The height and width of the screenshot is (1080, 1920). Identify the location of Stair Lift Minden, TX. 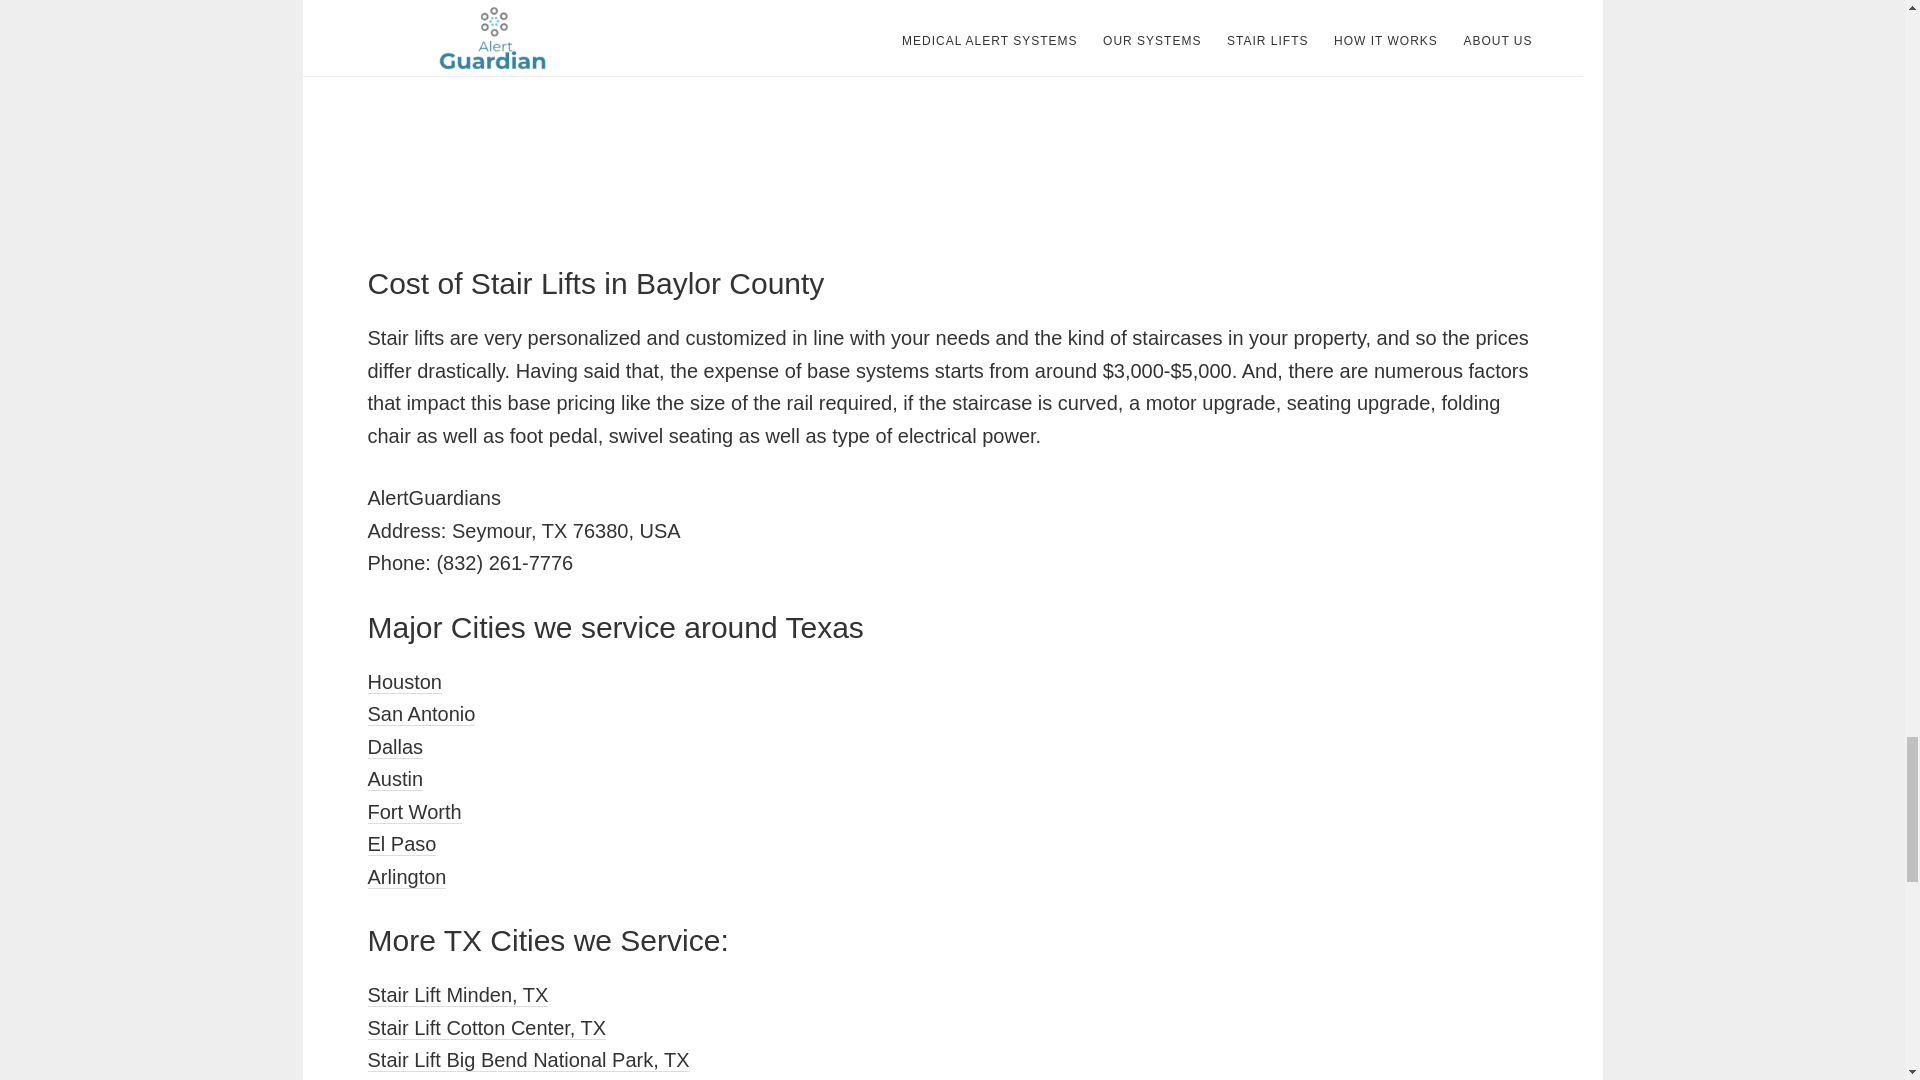
(458, 994).